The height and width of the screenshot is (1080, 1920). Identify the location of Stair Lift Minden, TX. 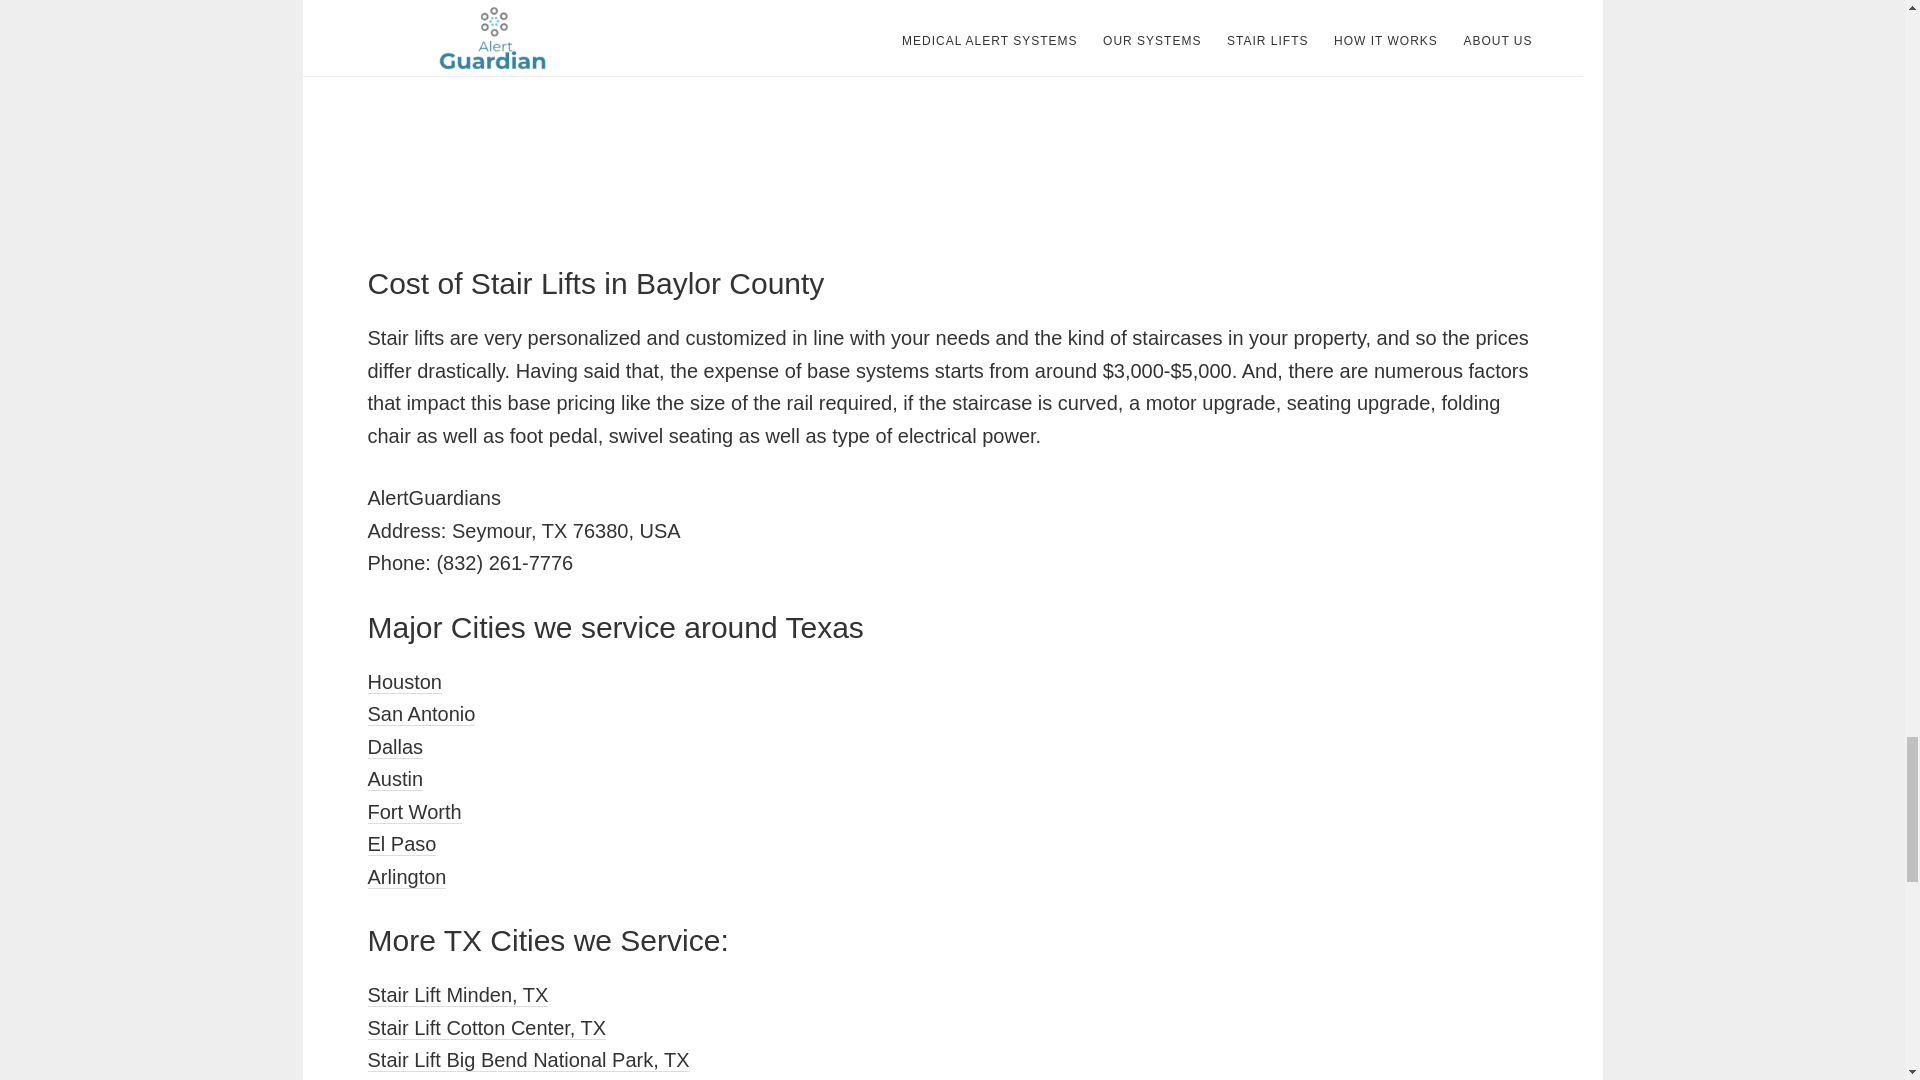
(458, 994).